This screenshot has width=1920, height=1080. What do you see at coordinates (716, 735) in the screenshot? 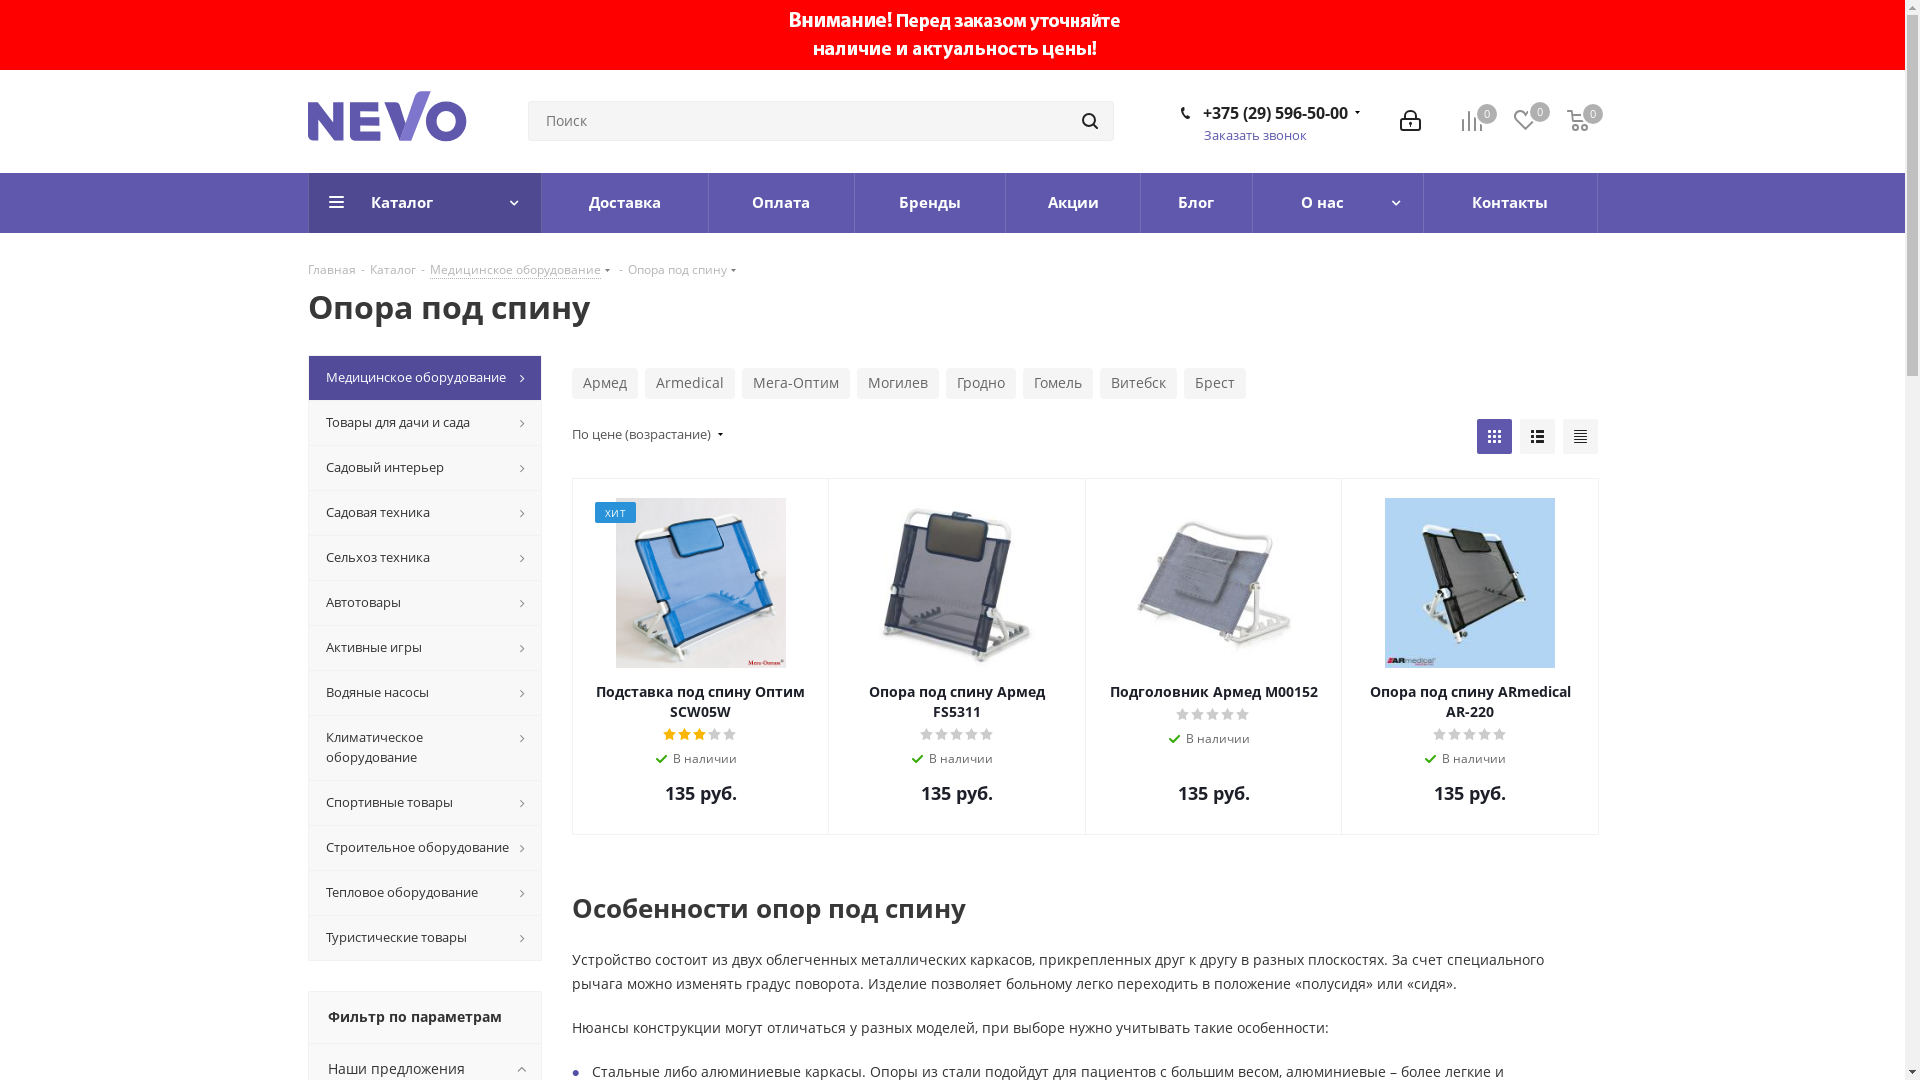
I see `4` at bounding box center [716, 735].